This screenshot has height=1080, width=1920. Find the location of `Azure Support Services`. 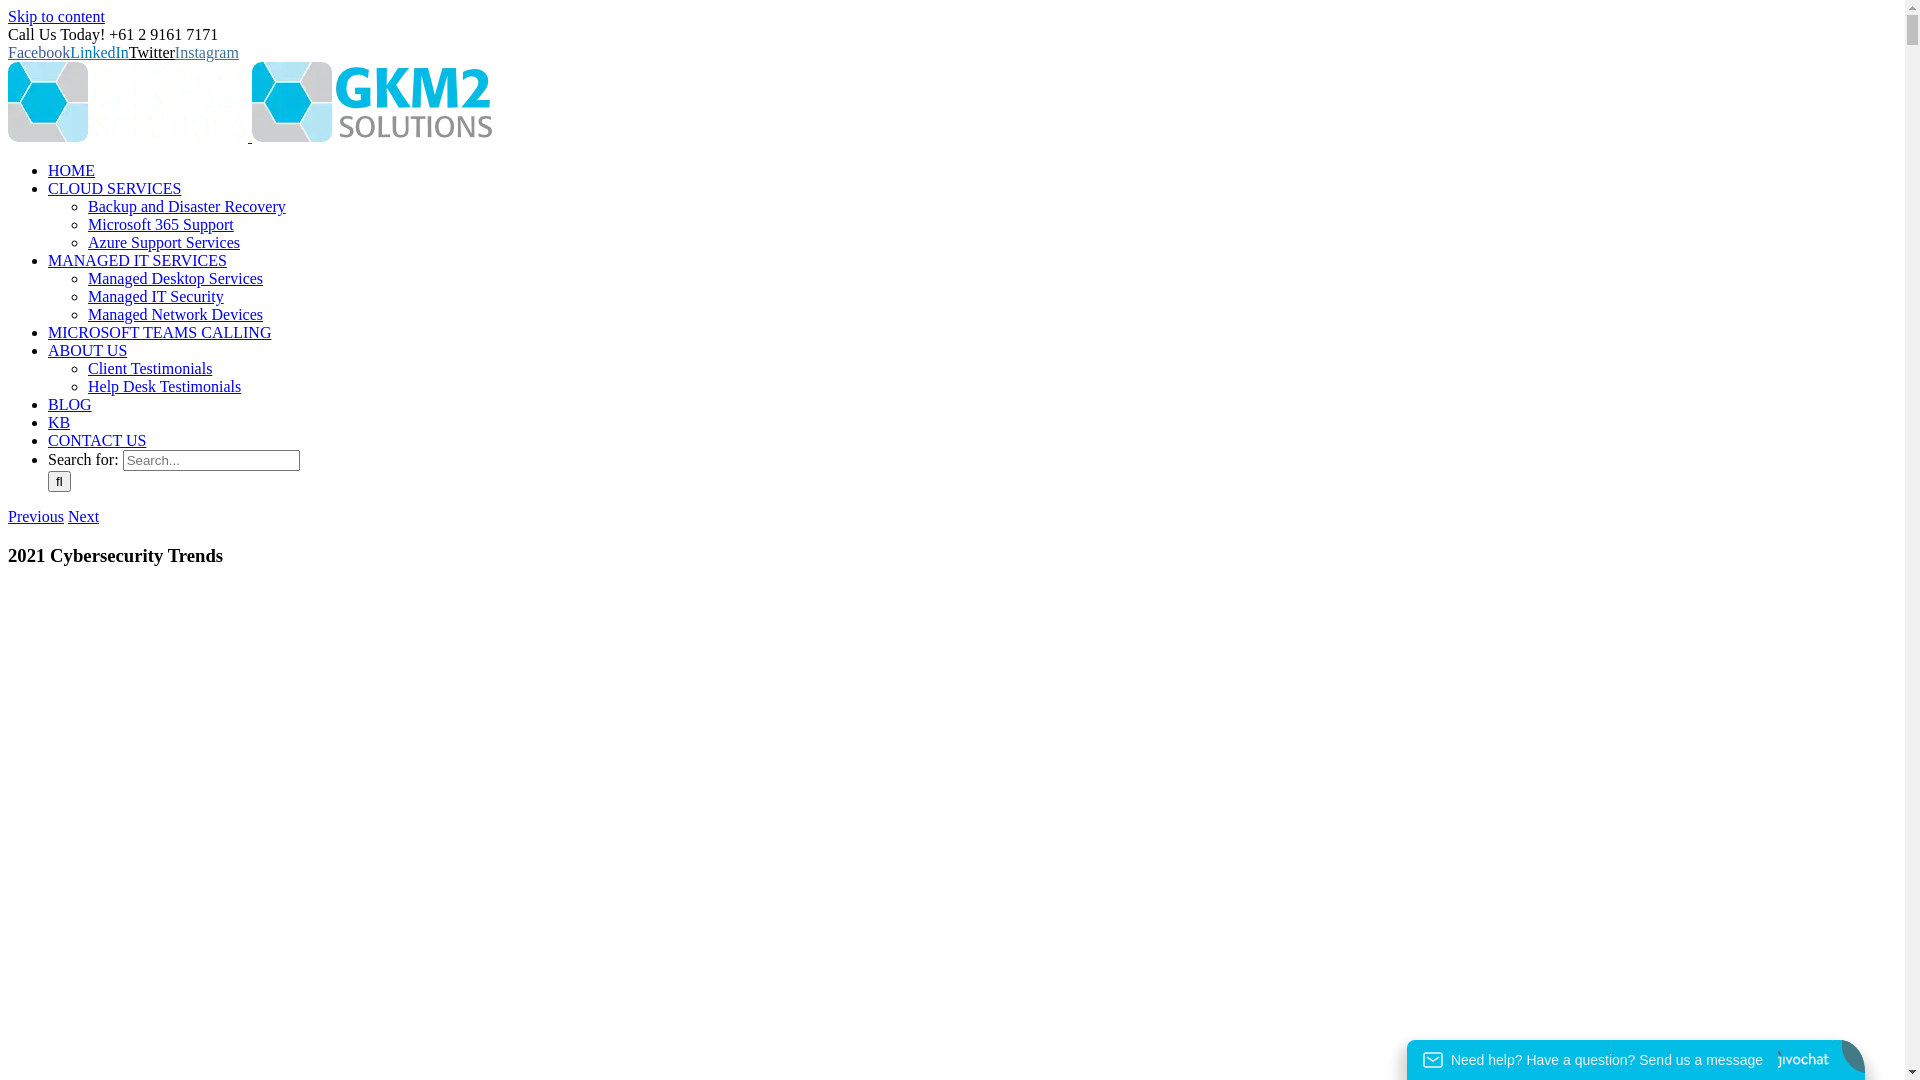

Azure Support Services is located at coordinates (164, 242).